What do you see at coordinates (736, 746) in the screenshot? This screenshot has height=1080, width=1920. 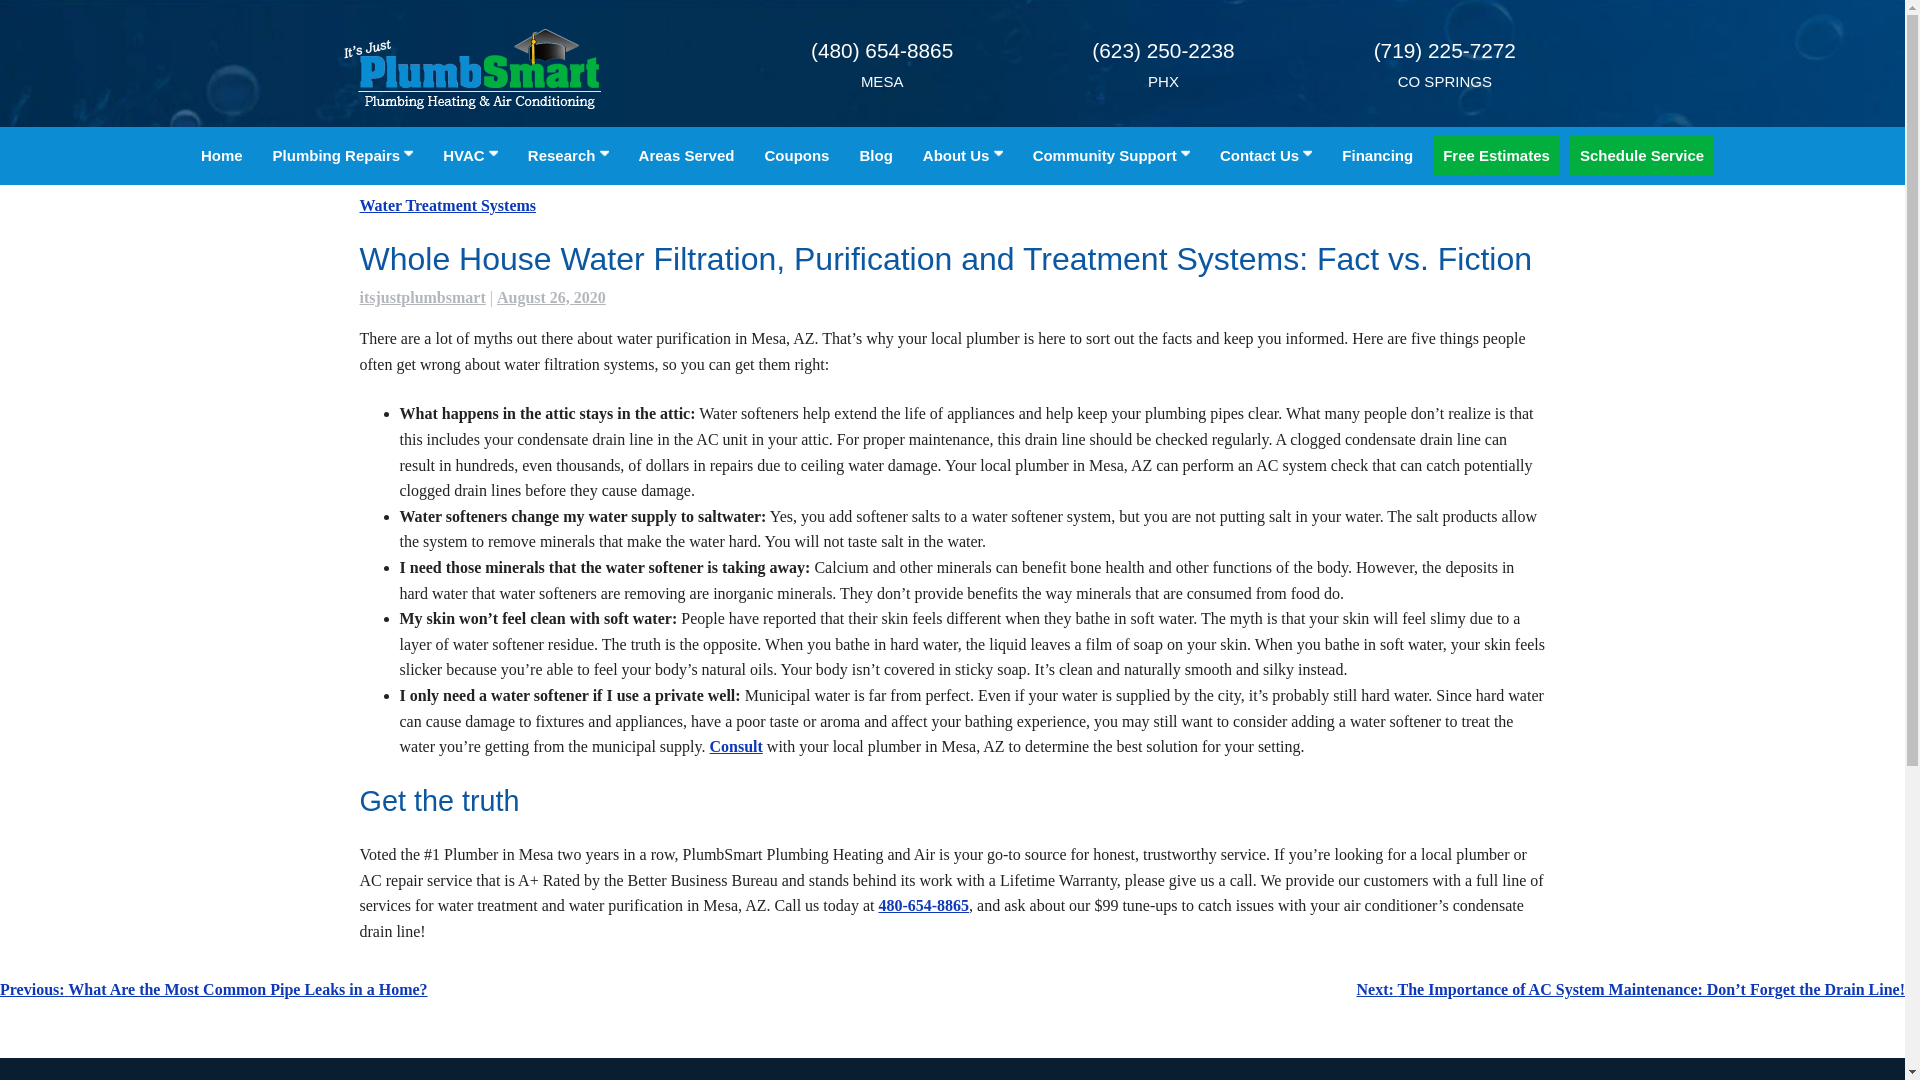 I see `home page` at bounding box center [736, 746].